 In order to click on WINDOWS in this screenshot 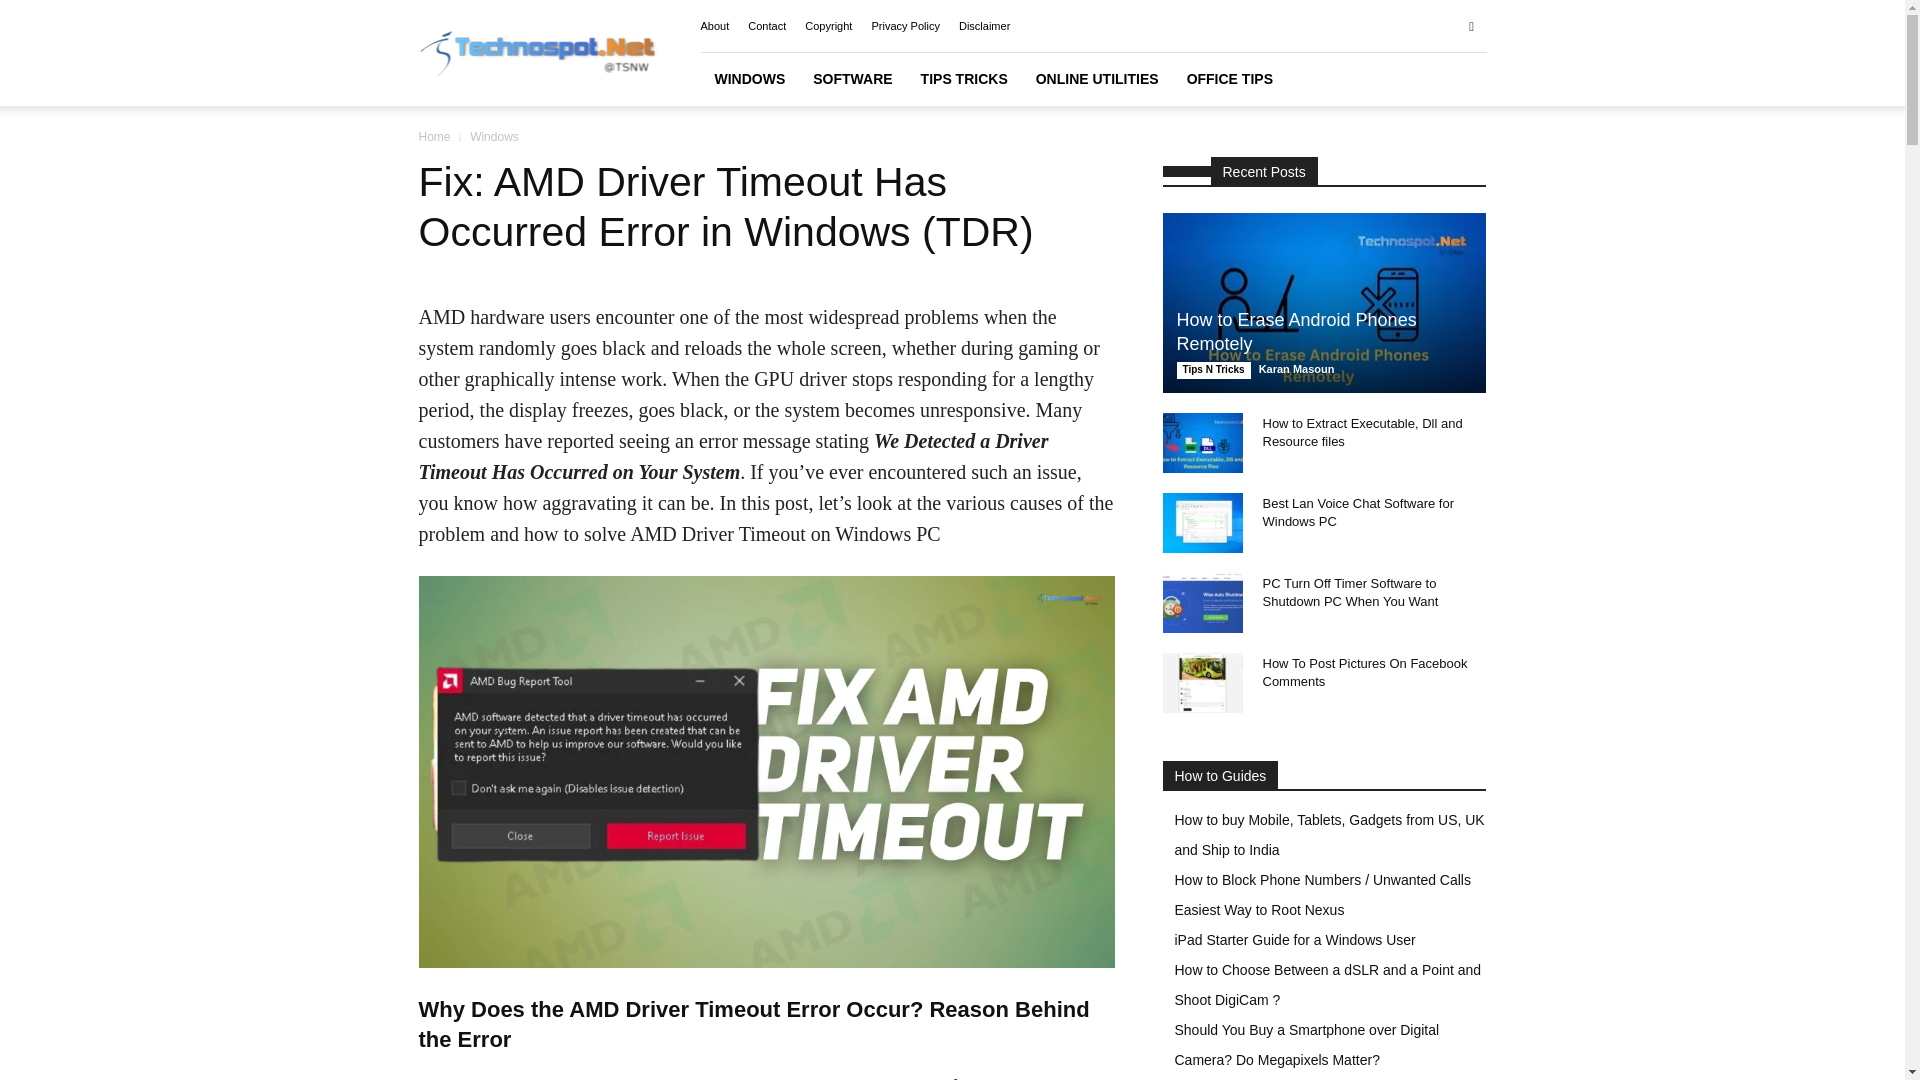, I will do `click(749, 78)`.